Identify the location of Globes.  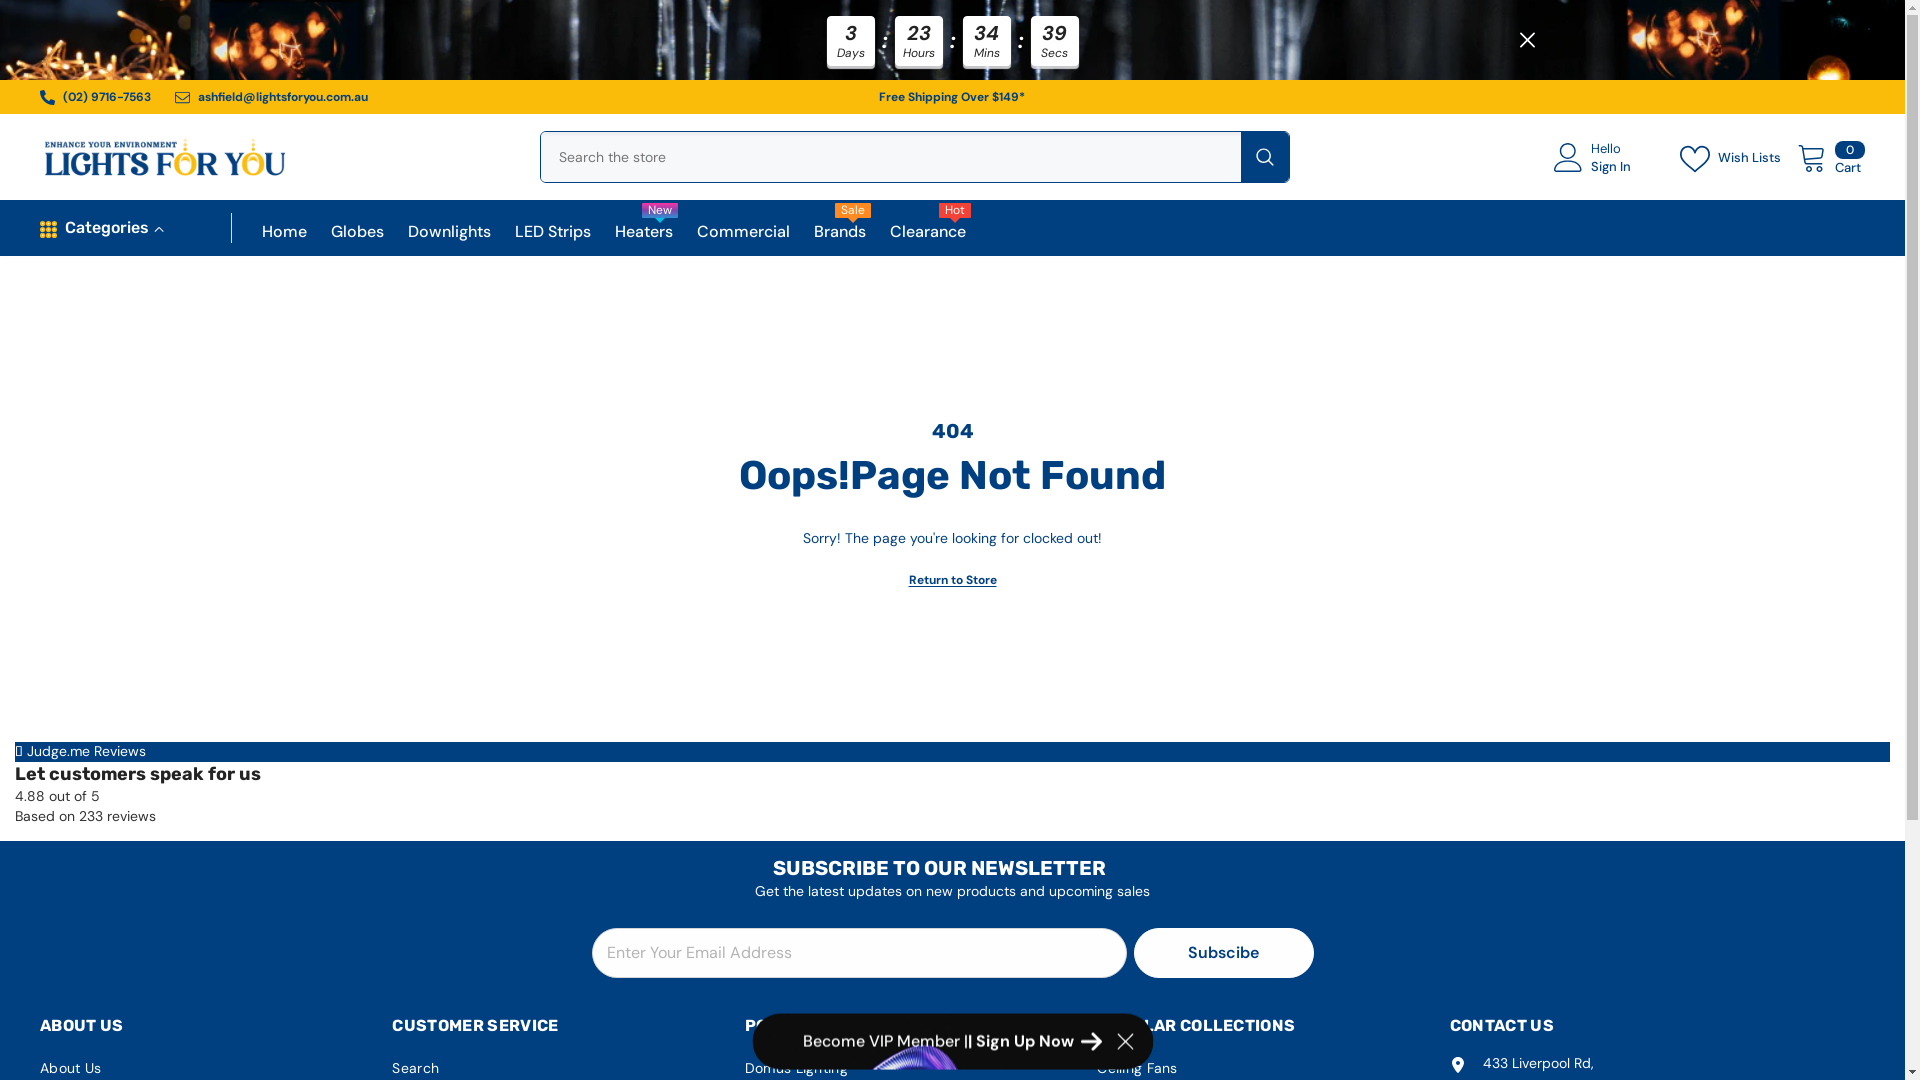
(358, 239).